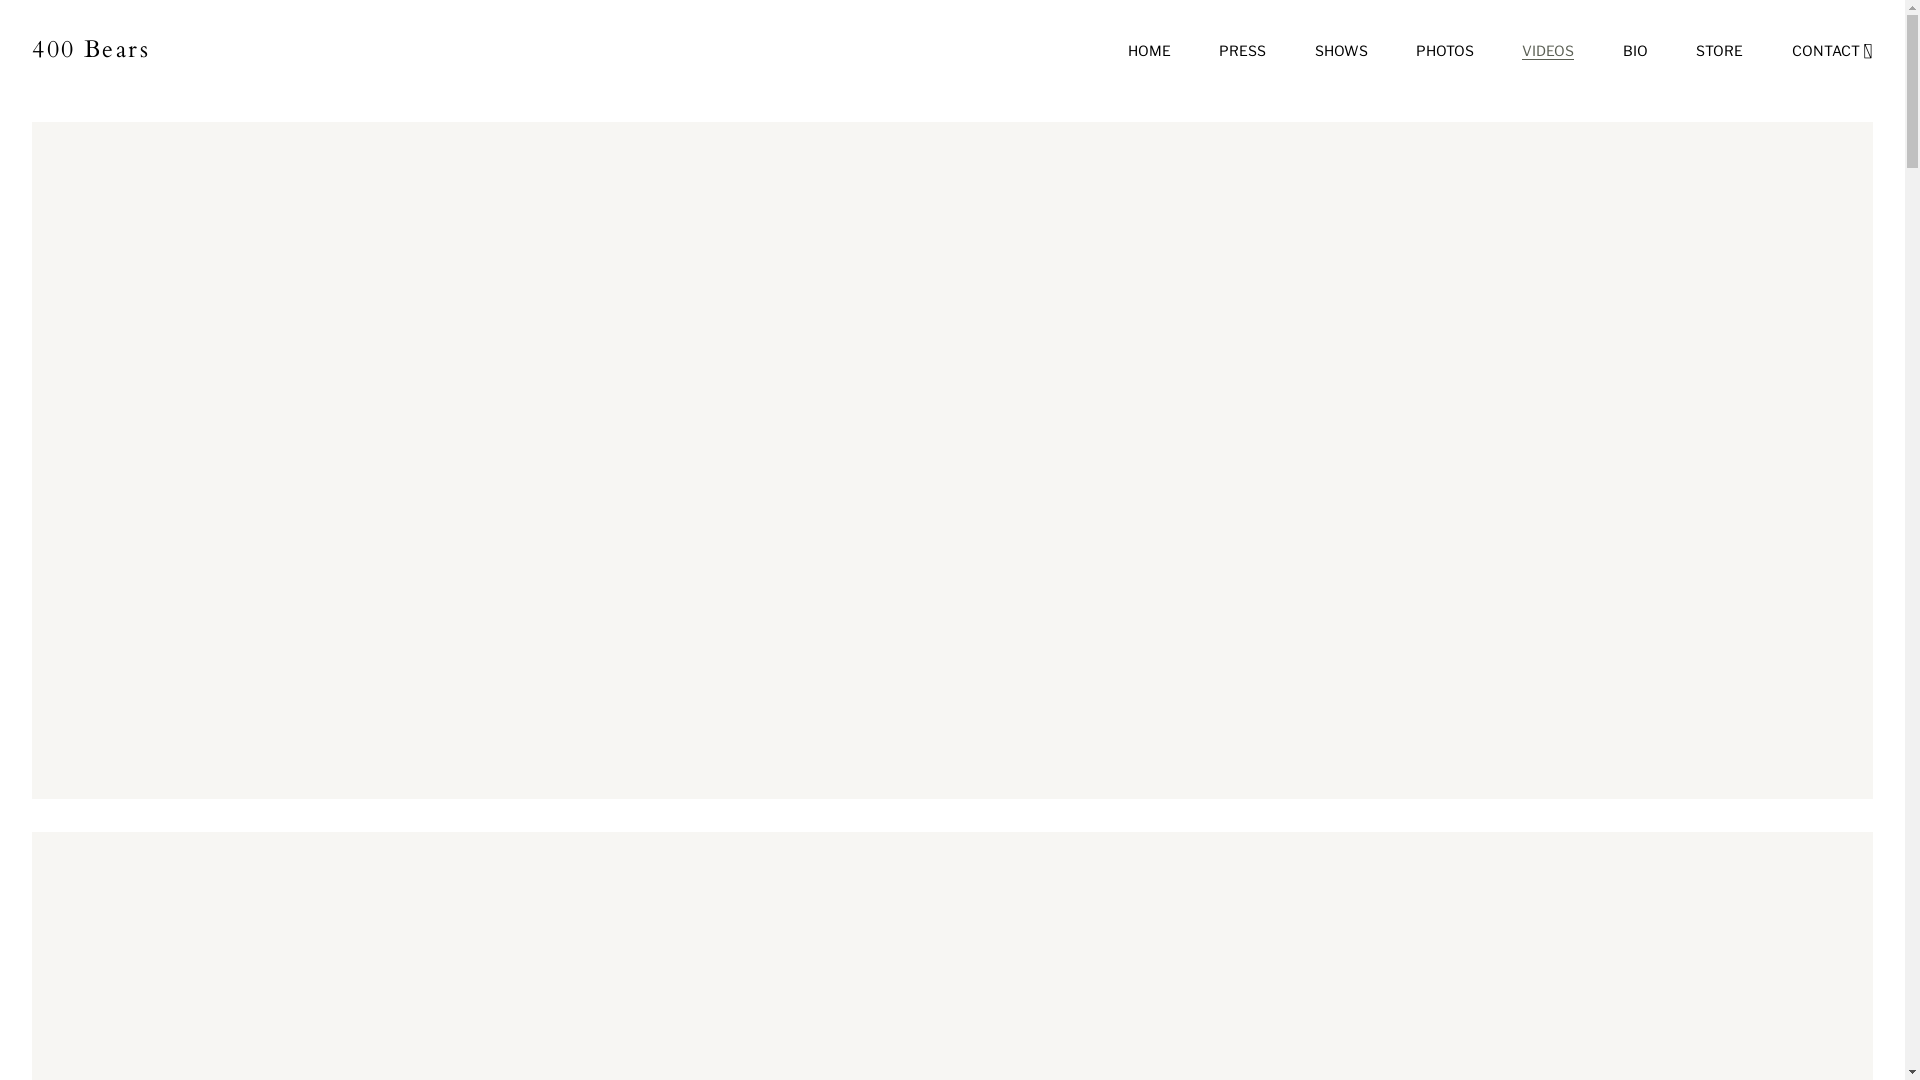 The image size is (1920, 1080). Describe the element at coordinates (1636, 51) in the screenshot. I see `BIO` at that location.